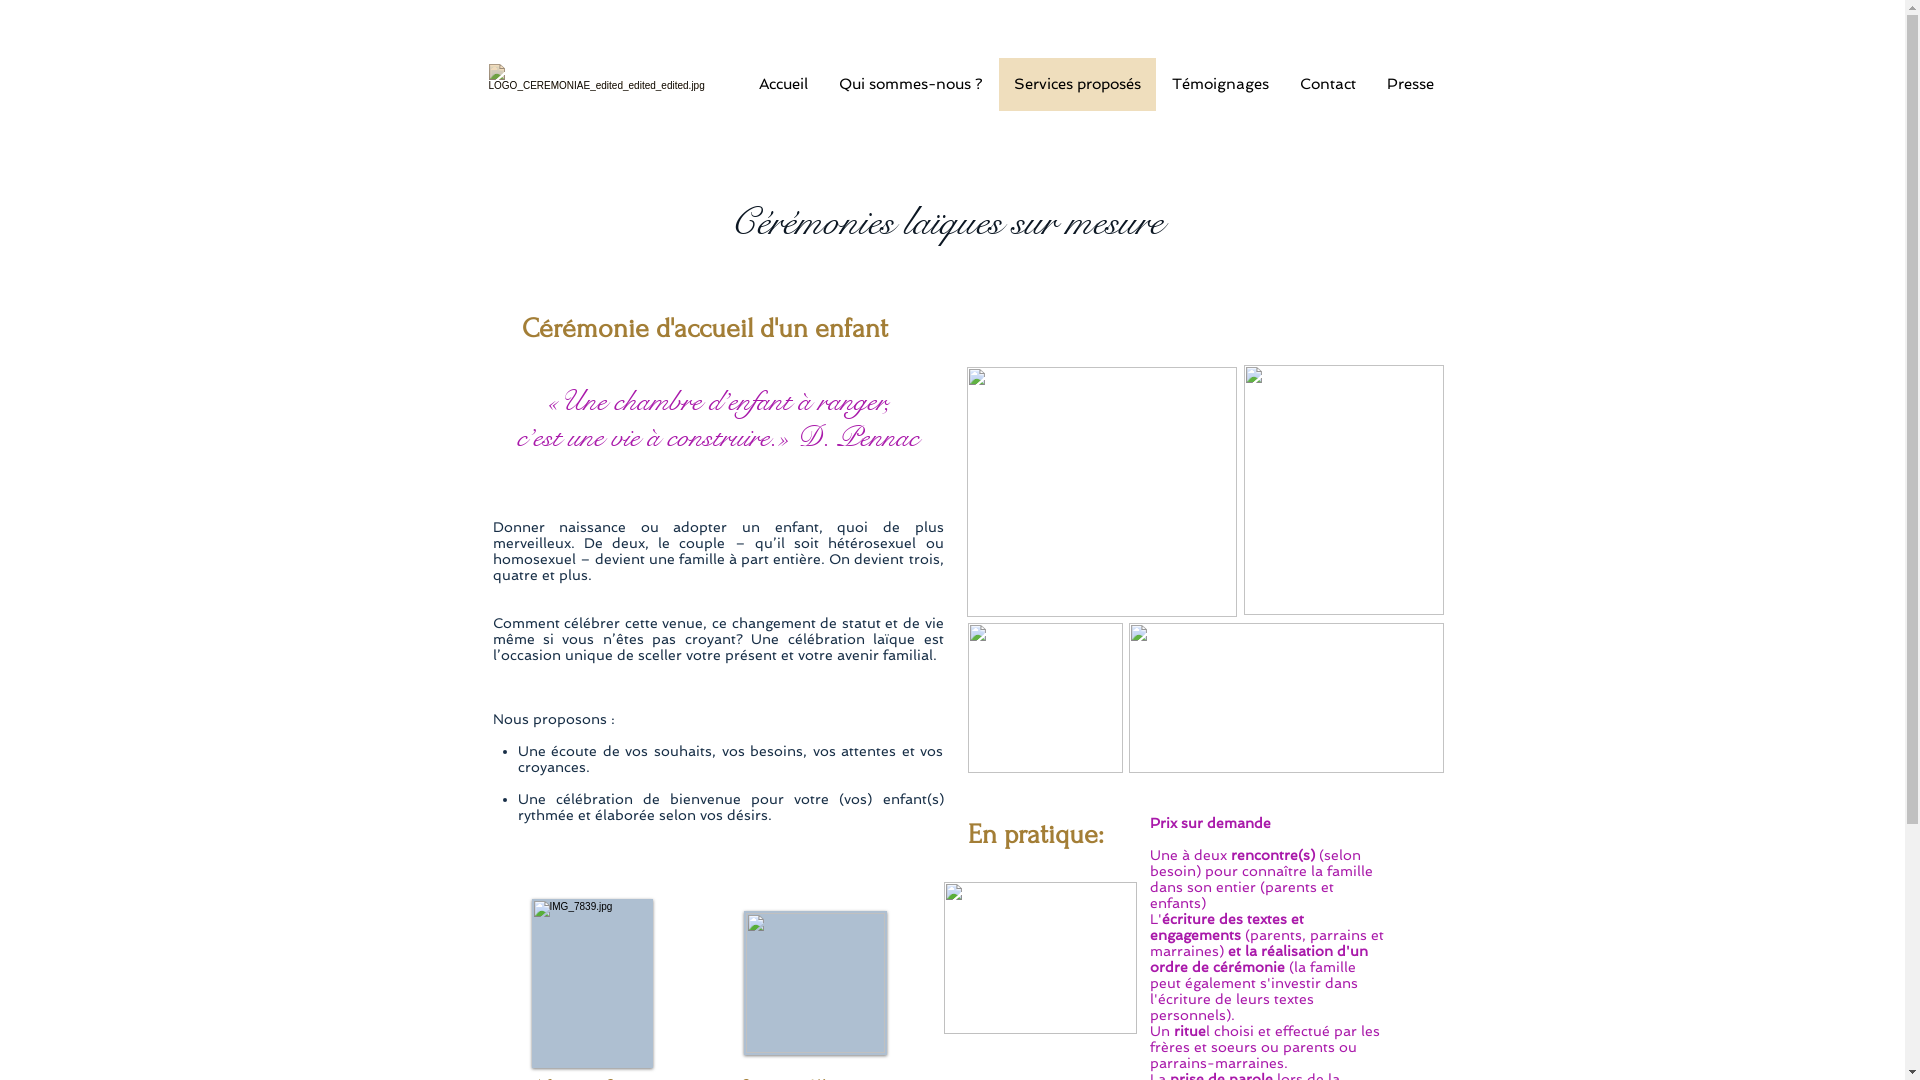 Image resolution: width=1920 pixels, height=1080 pixels. Describe the element at coordinates (1328, 84) in the screenshot. I see `Contact` at that location.